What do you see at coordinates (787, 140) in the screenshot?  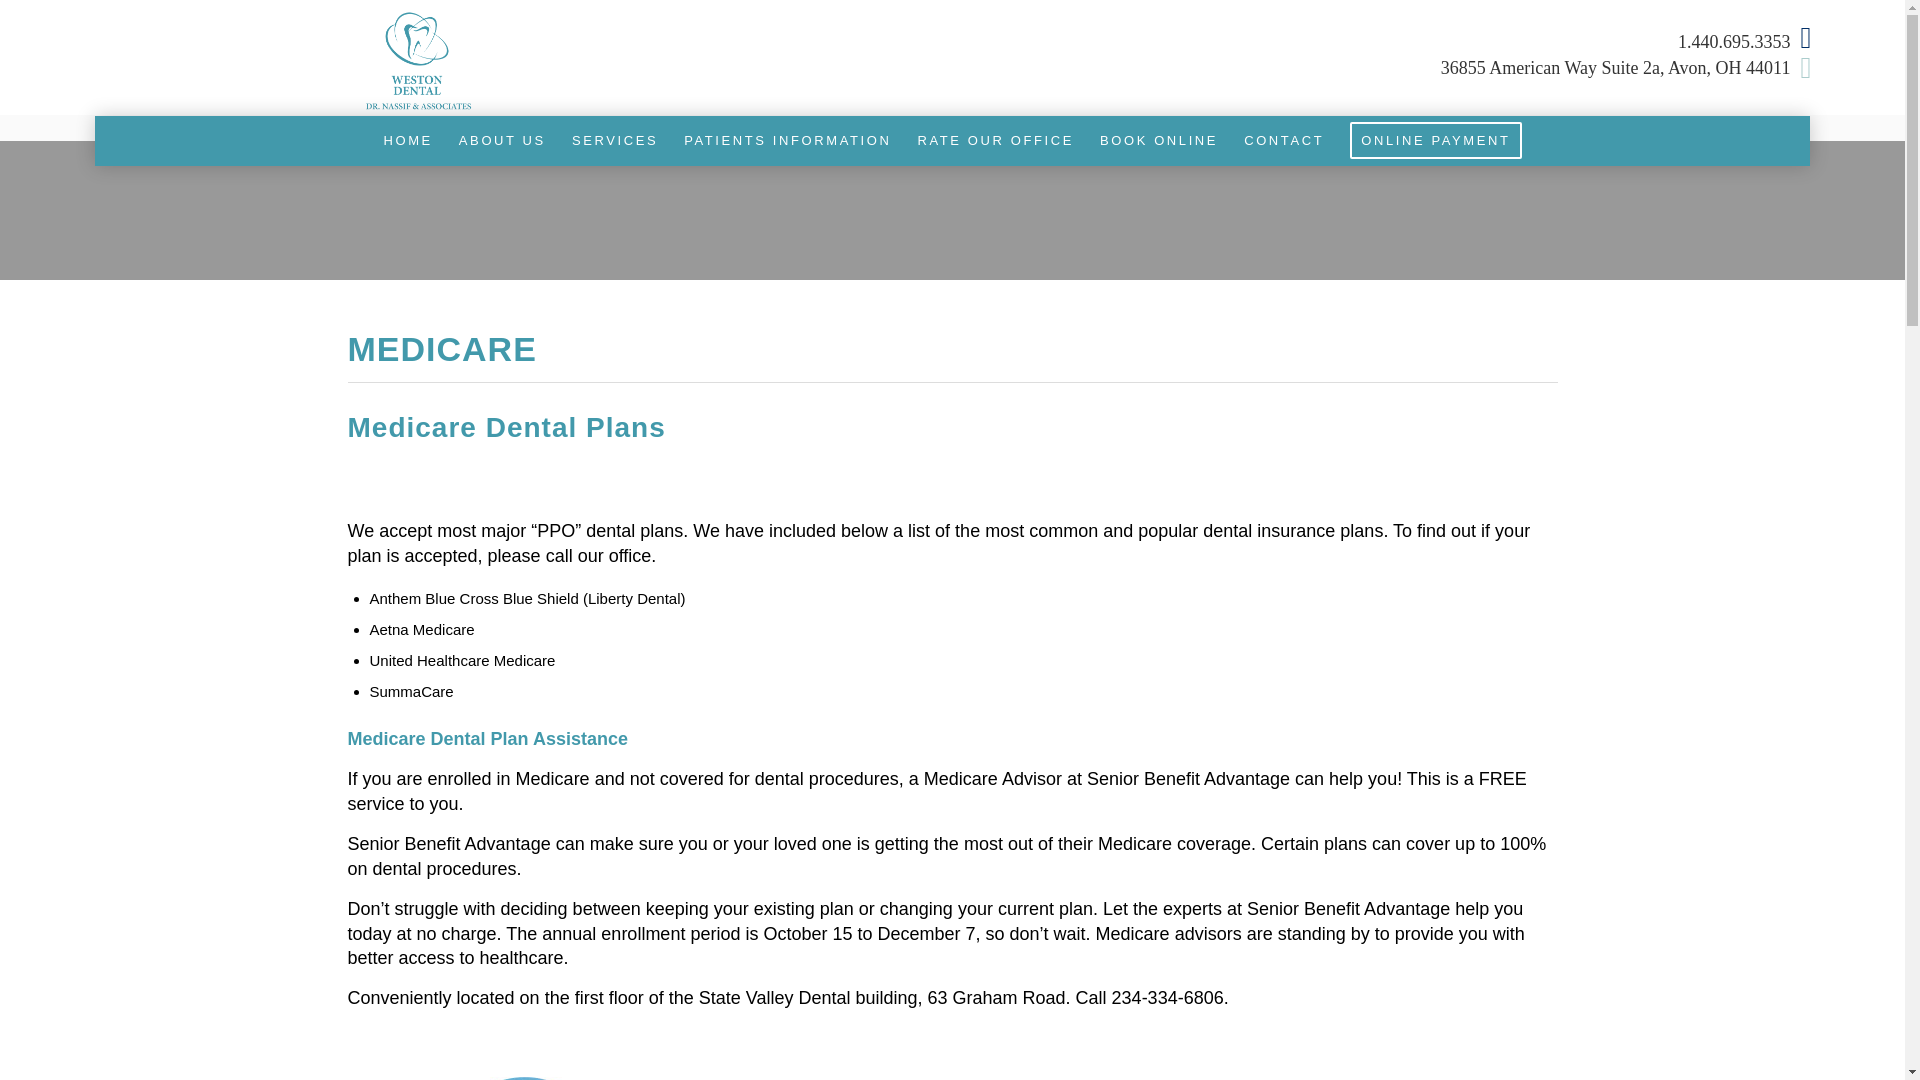 I see `PATIENTS INFORMATION` at bounding box center [787, 140].